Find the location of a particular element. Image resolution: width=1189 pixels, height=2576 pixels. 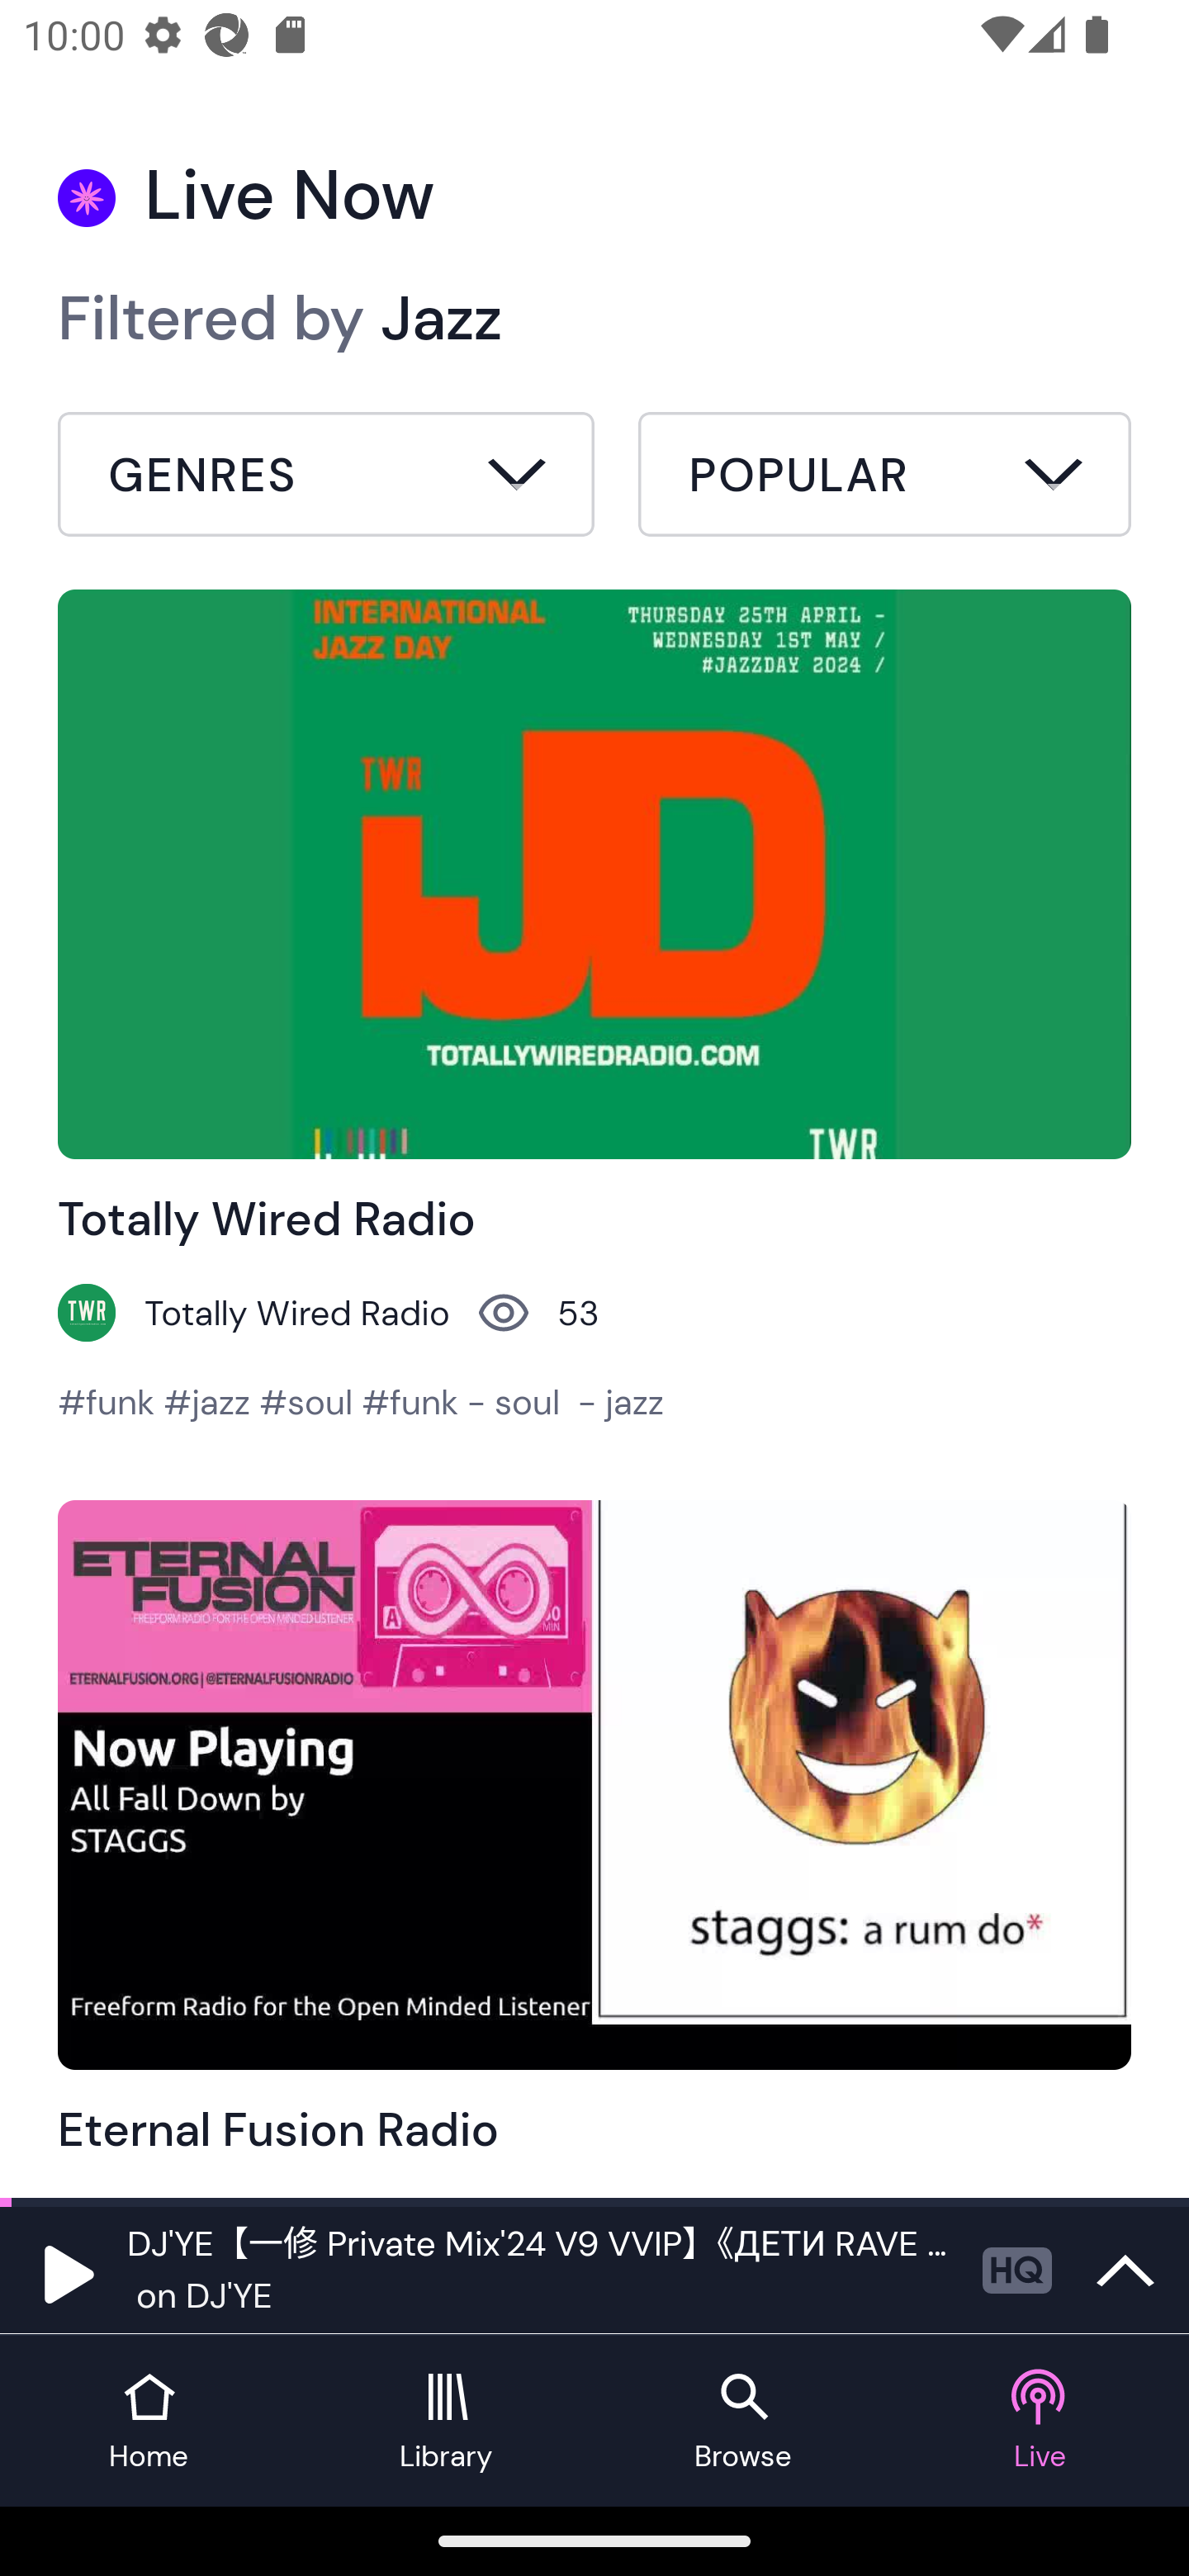

Live tab Live is located at coordinates (1040, 2421).